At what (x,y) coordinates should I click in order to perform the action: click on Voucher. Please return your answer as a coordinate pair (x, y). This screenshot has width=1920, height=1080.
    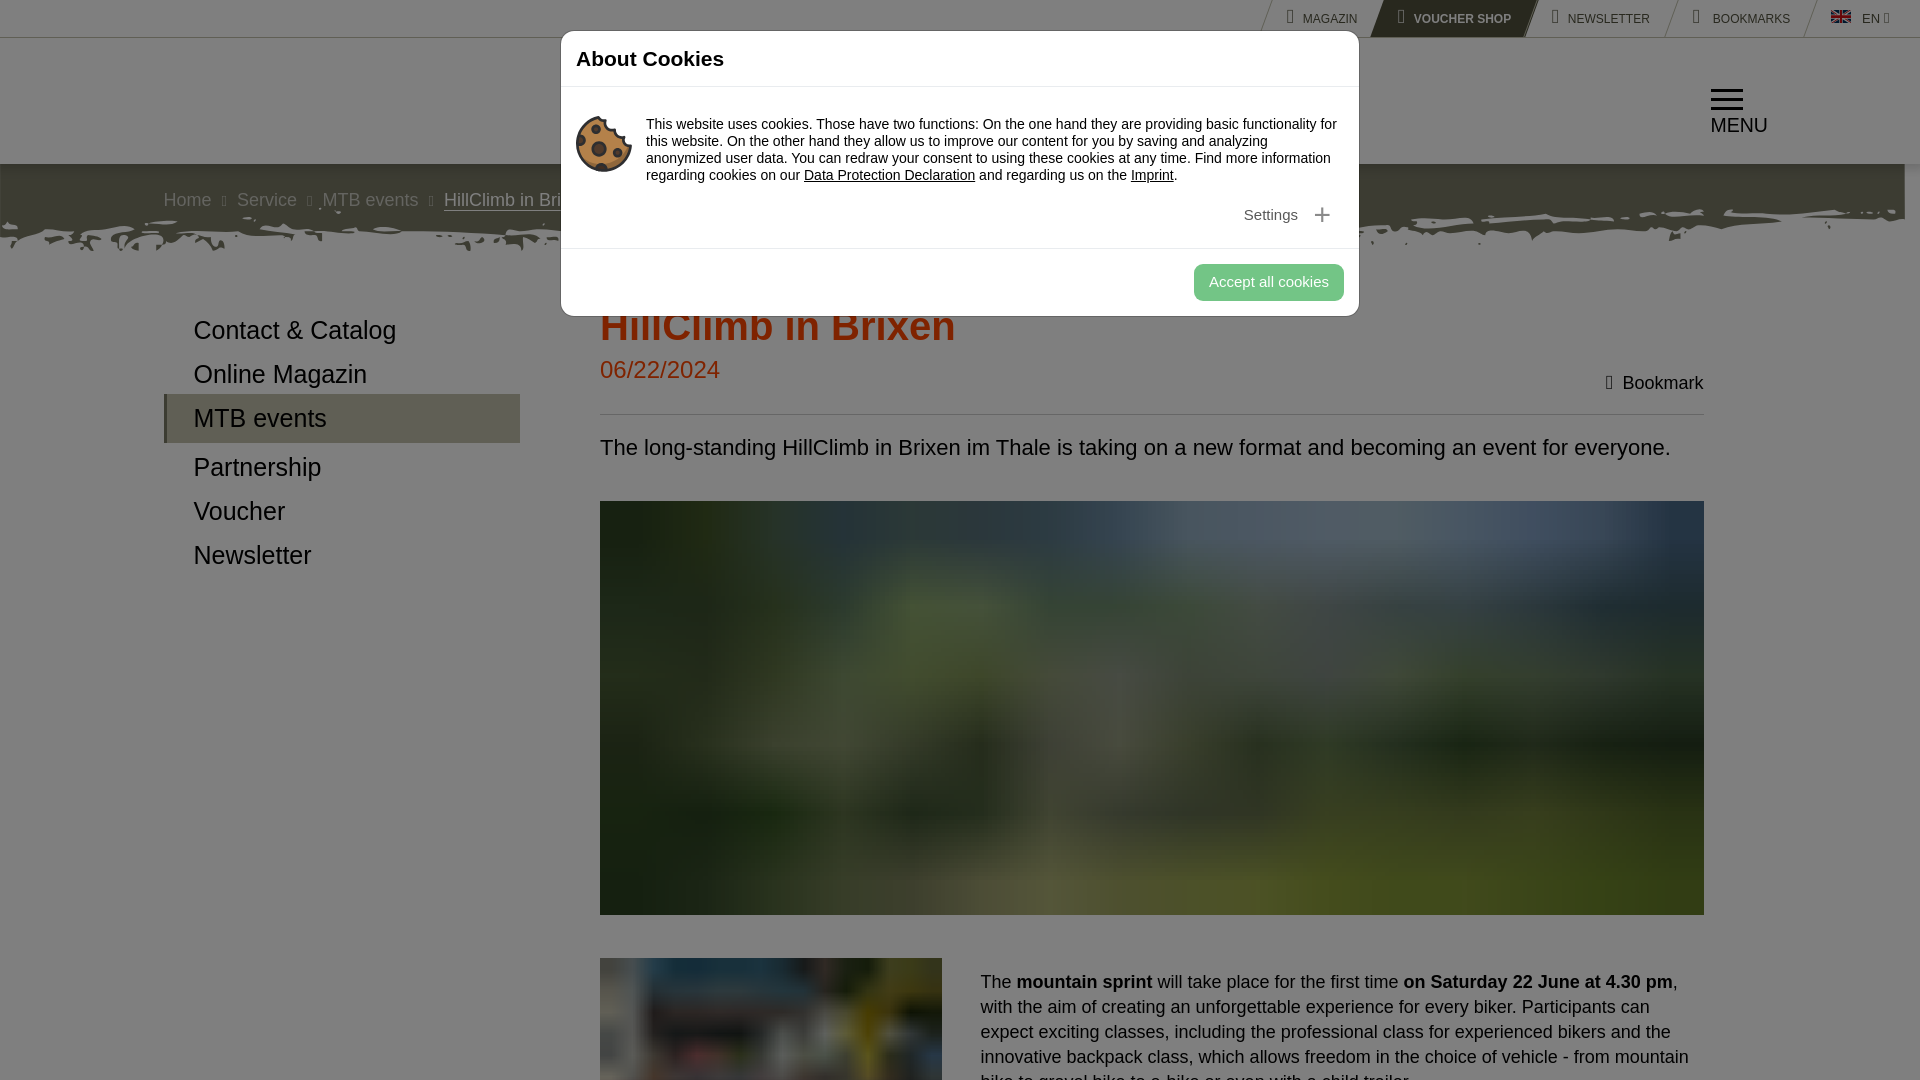
    Looking at the image, I should click on (342, 509).